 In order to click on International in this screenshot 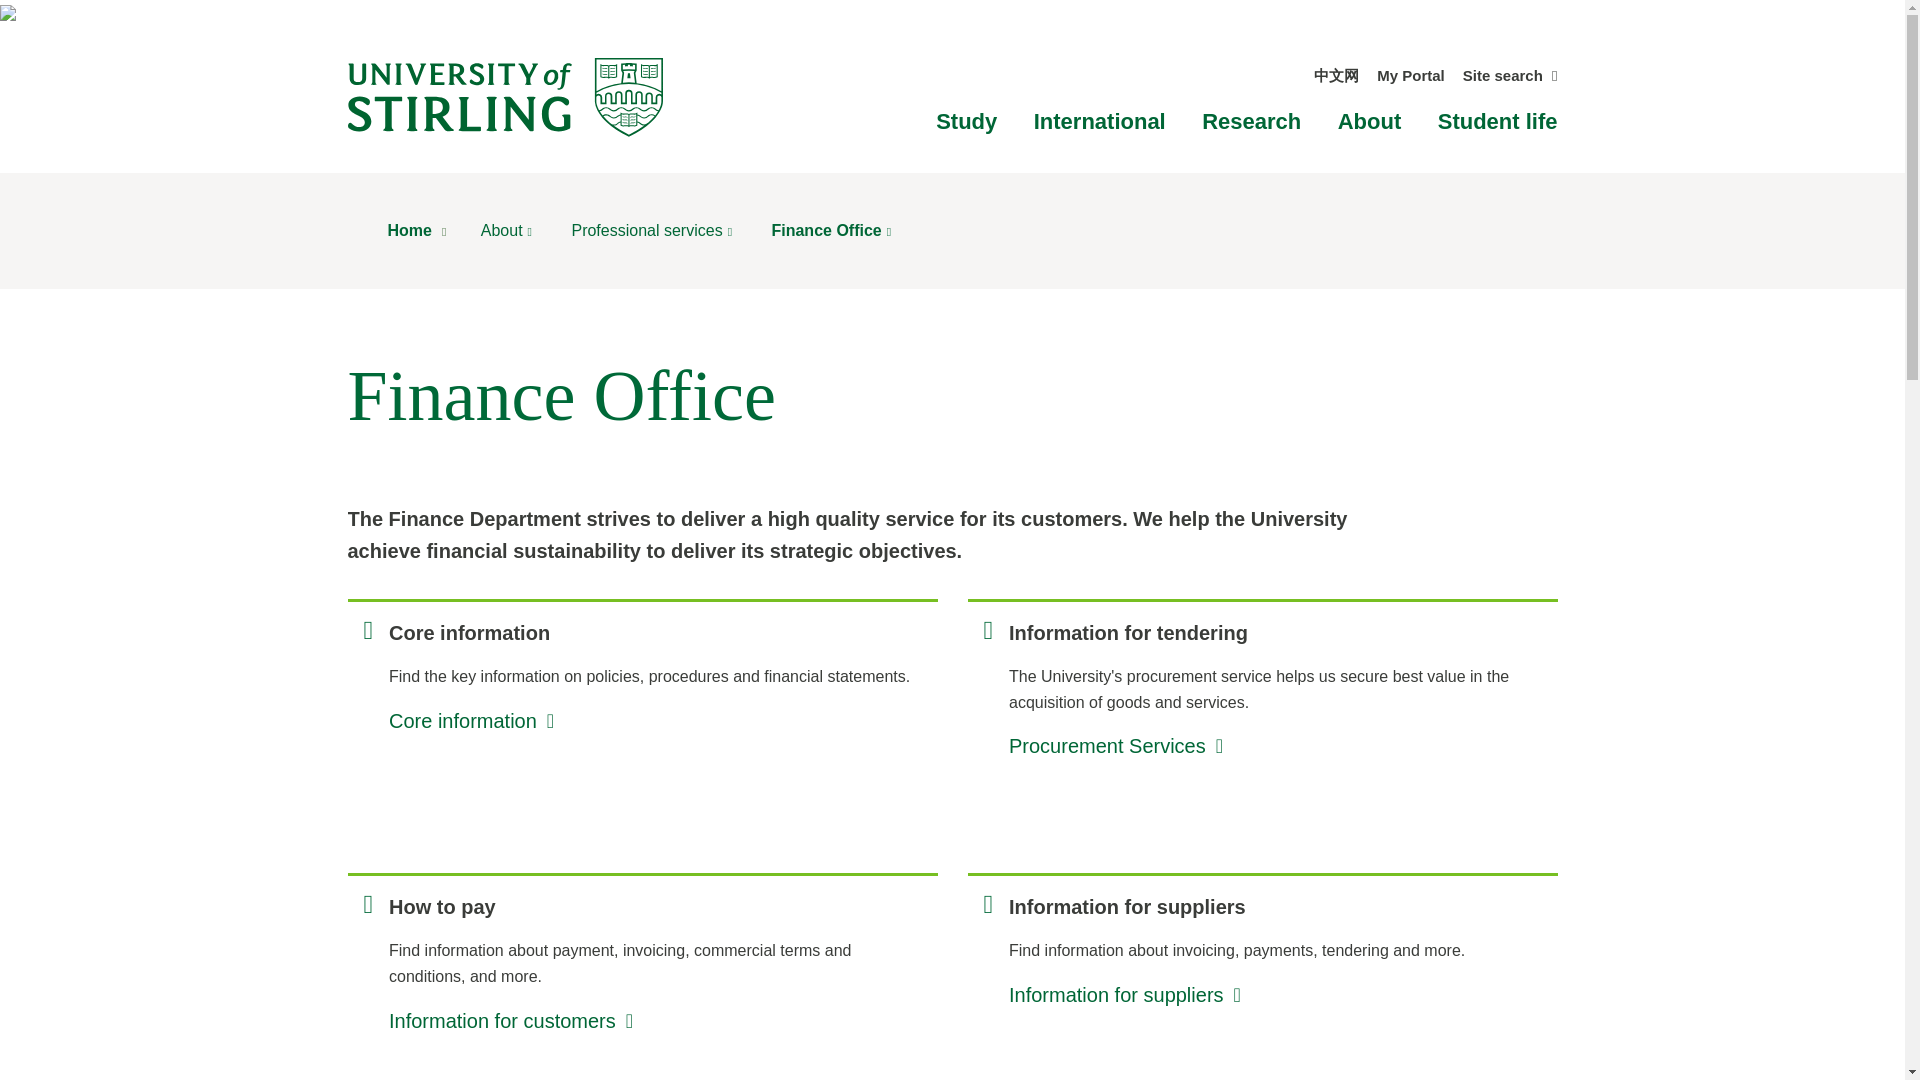, I will do `click(1100, 121)`.